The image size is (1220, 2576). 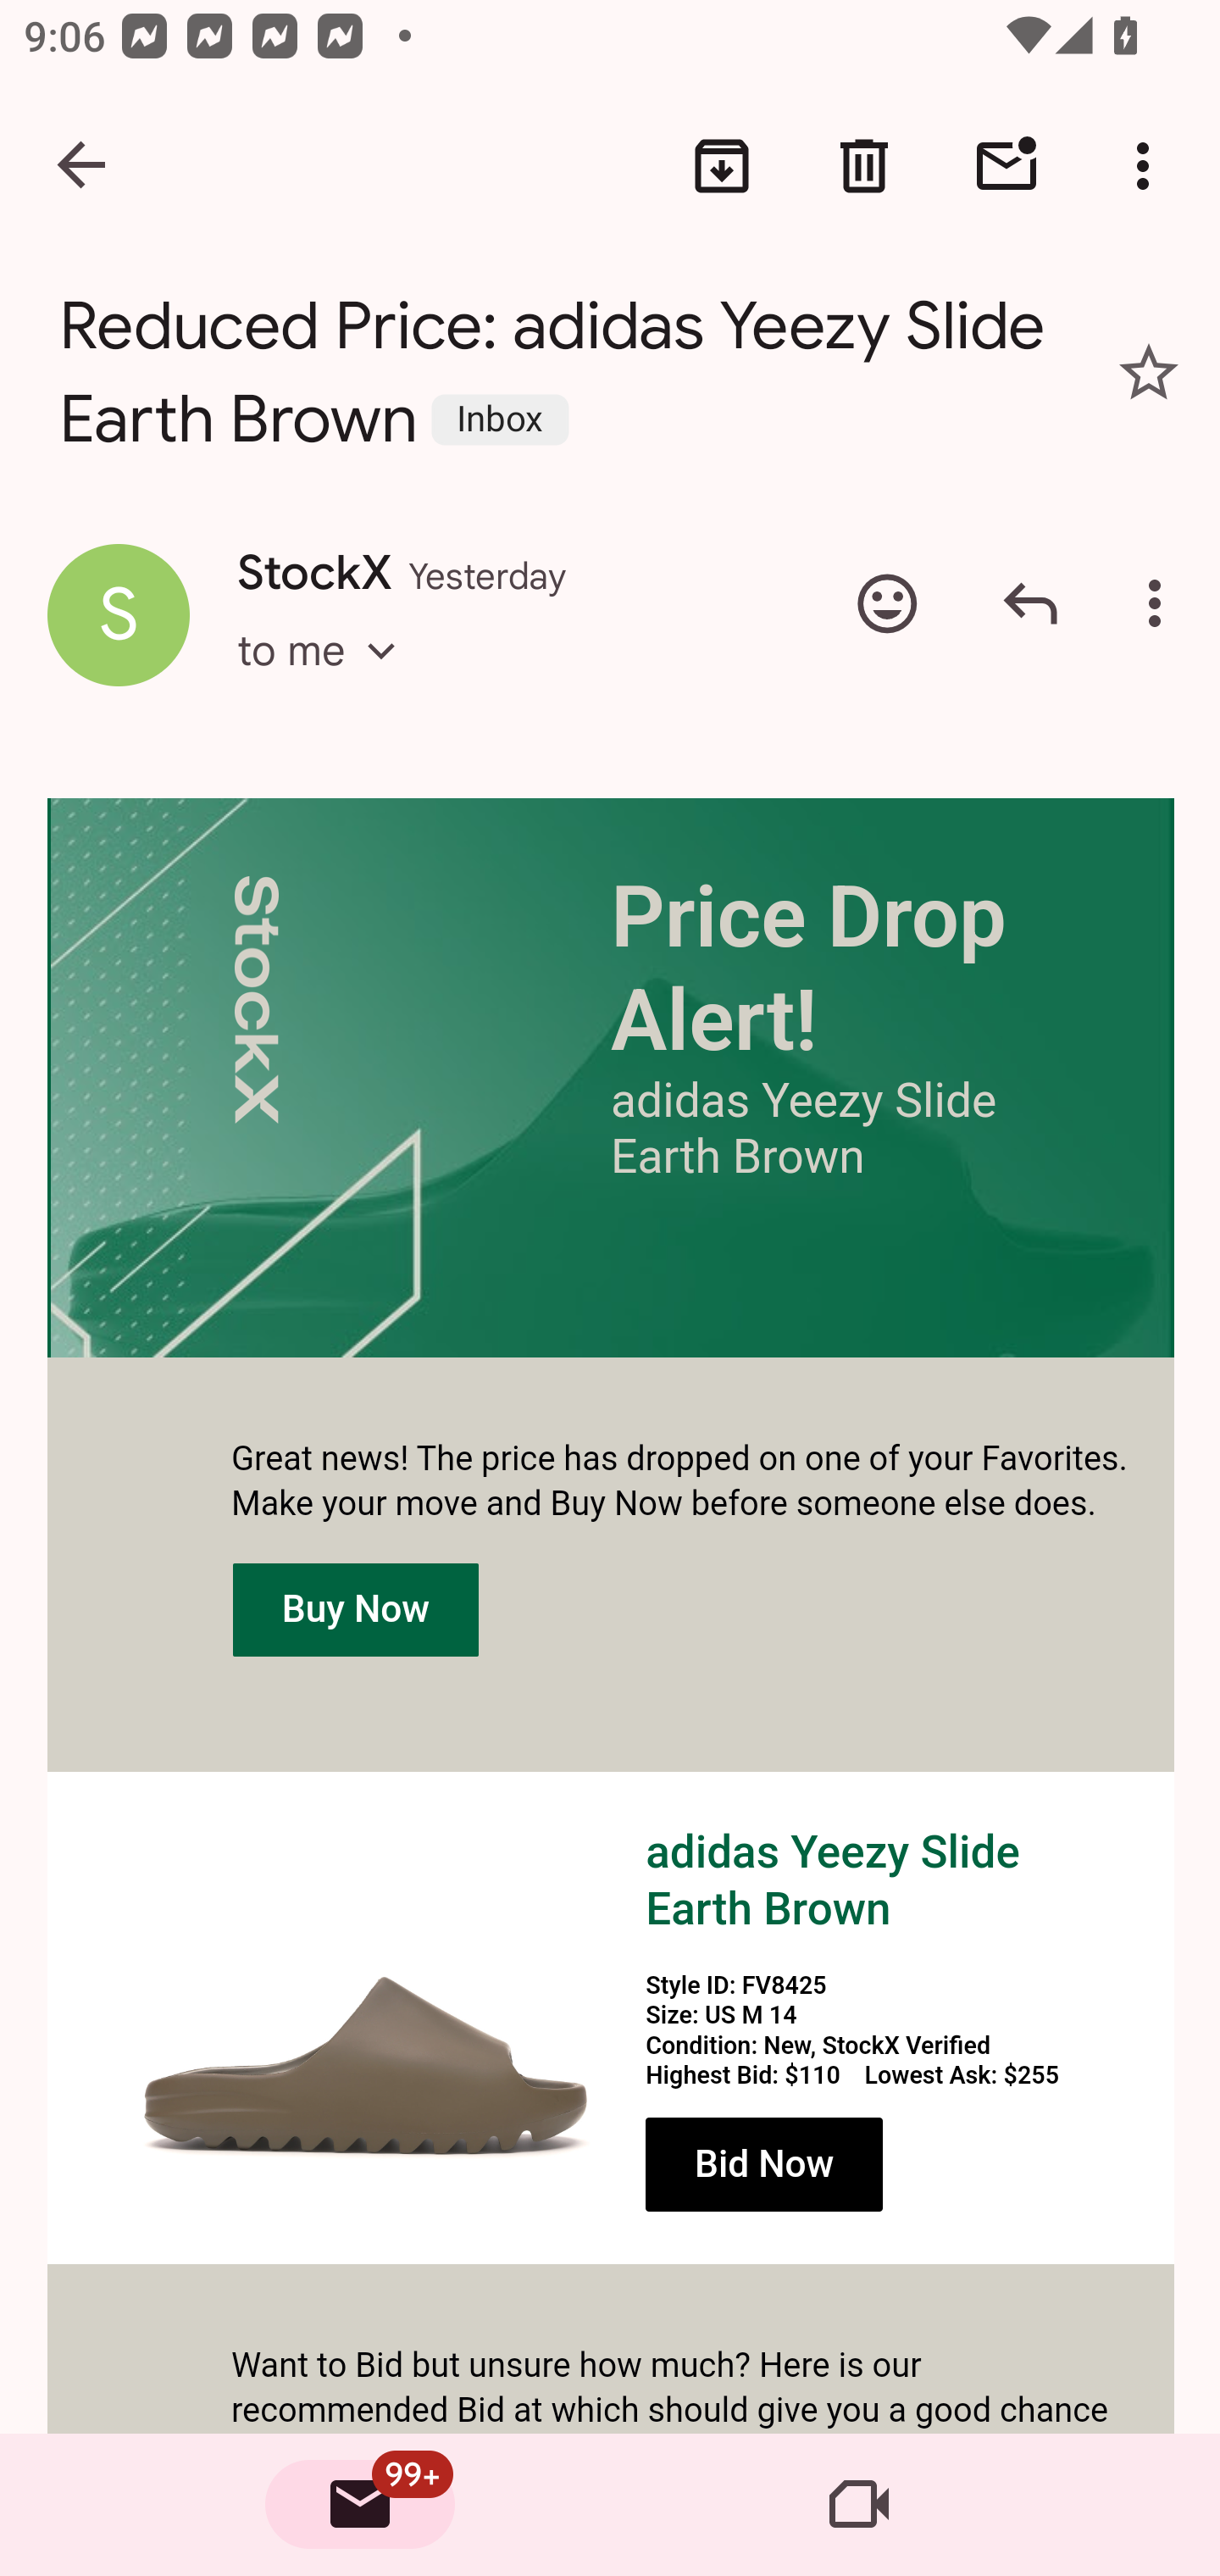 I want to click on Meet, so click(x=859, y=2505).